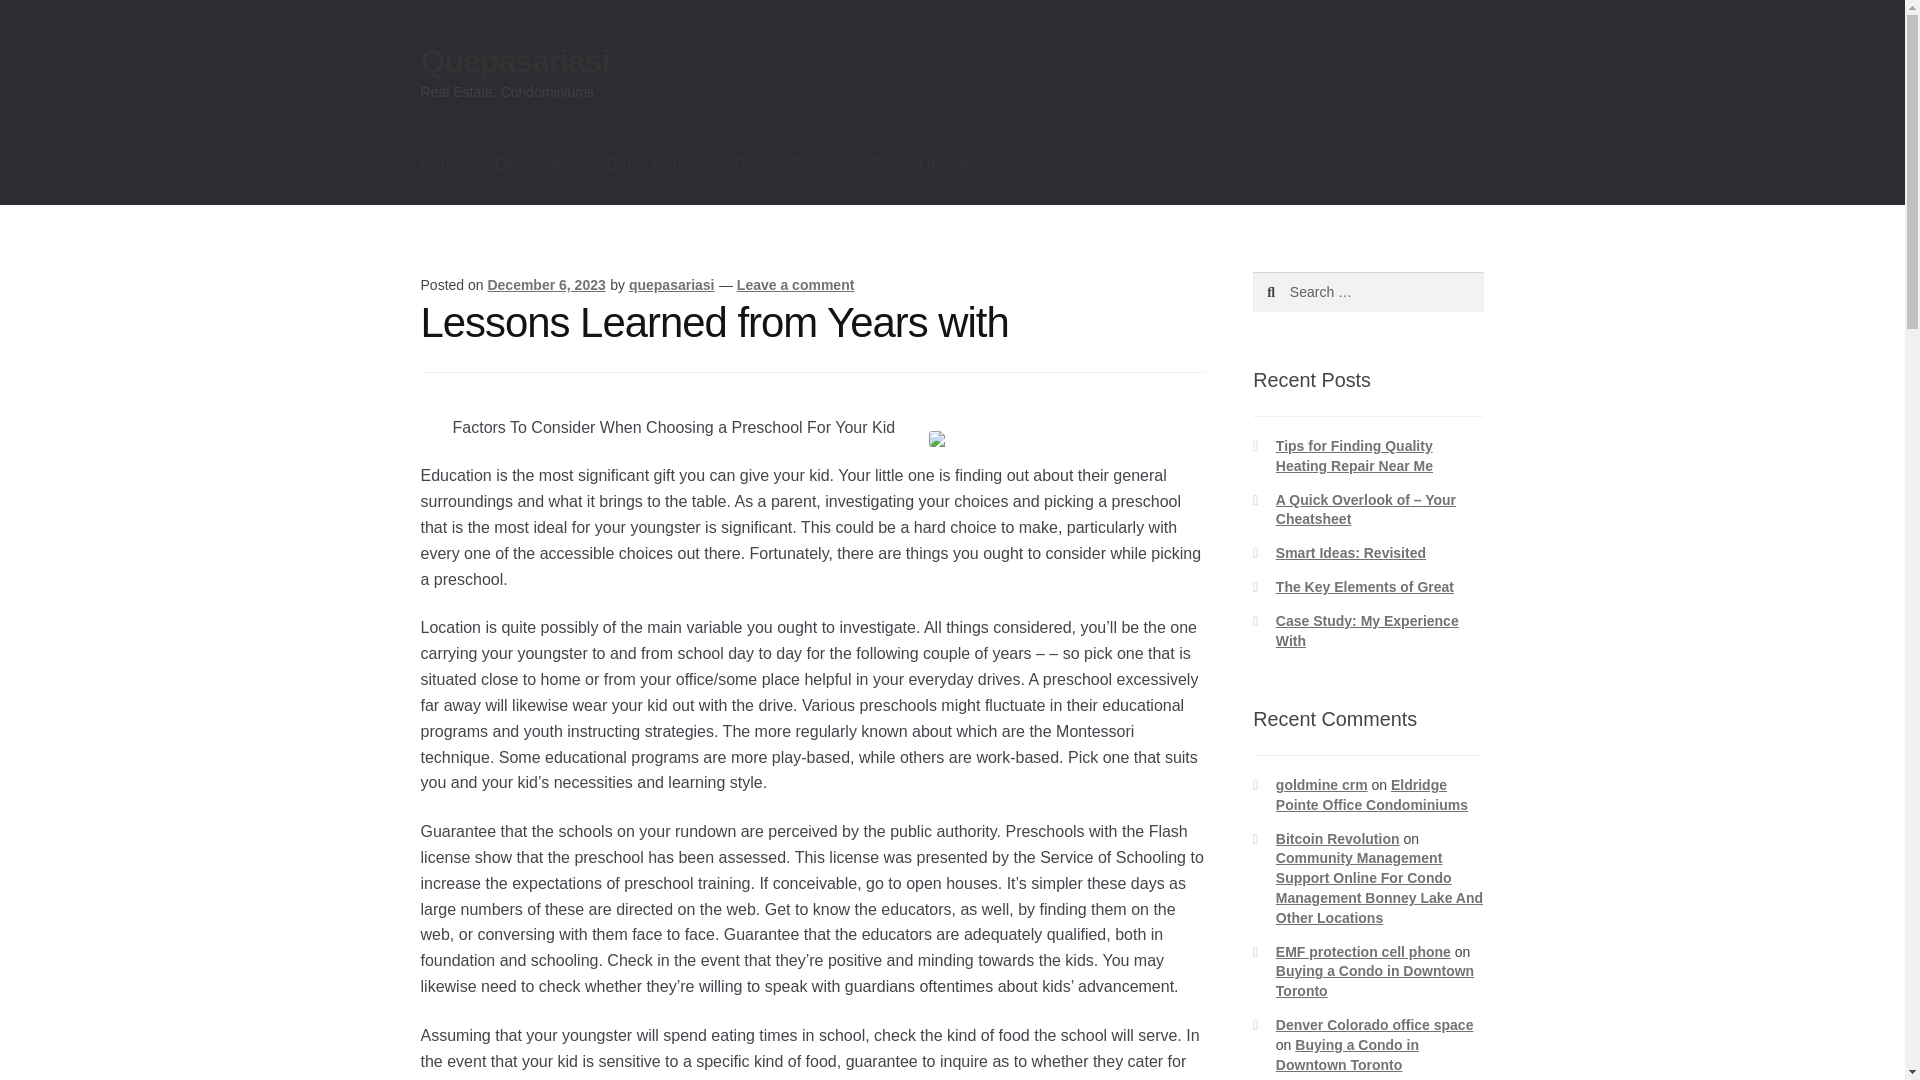  I want to click on Quepasariasi, so click(515, 60).